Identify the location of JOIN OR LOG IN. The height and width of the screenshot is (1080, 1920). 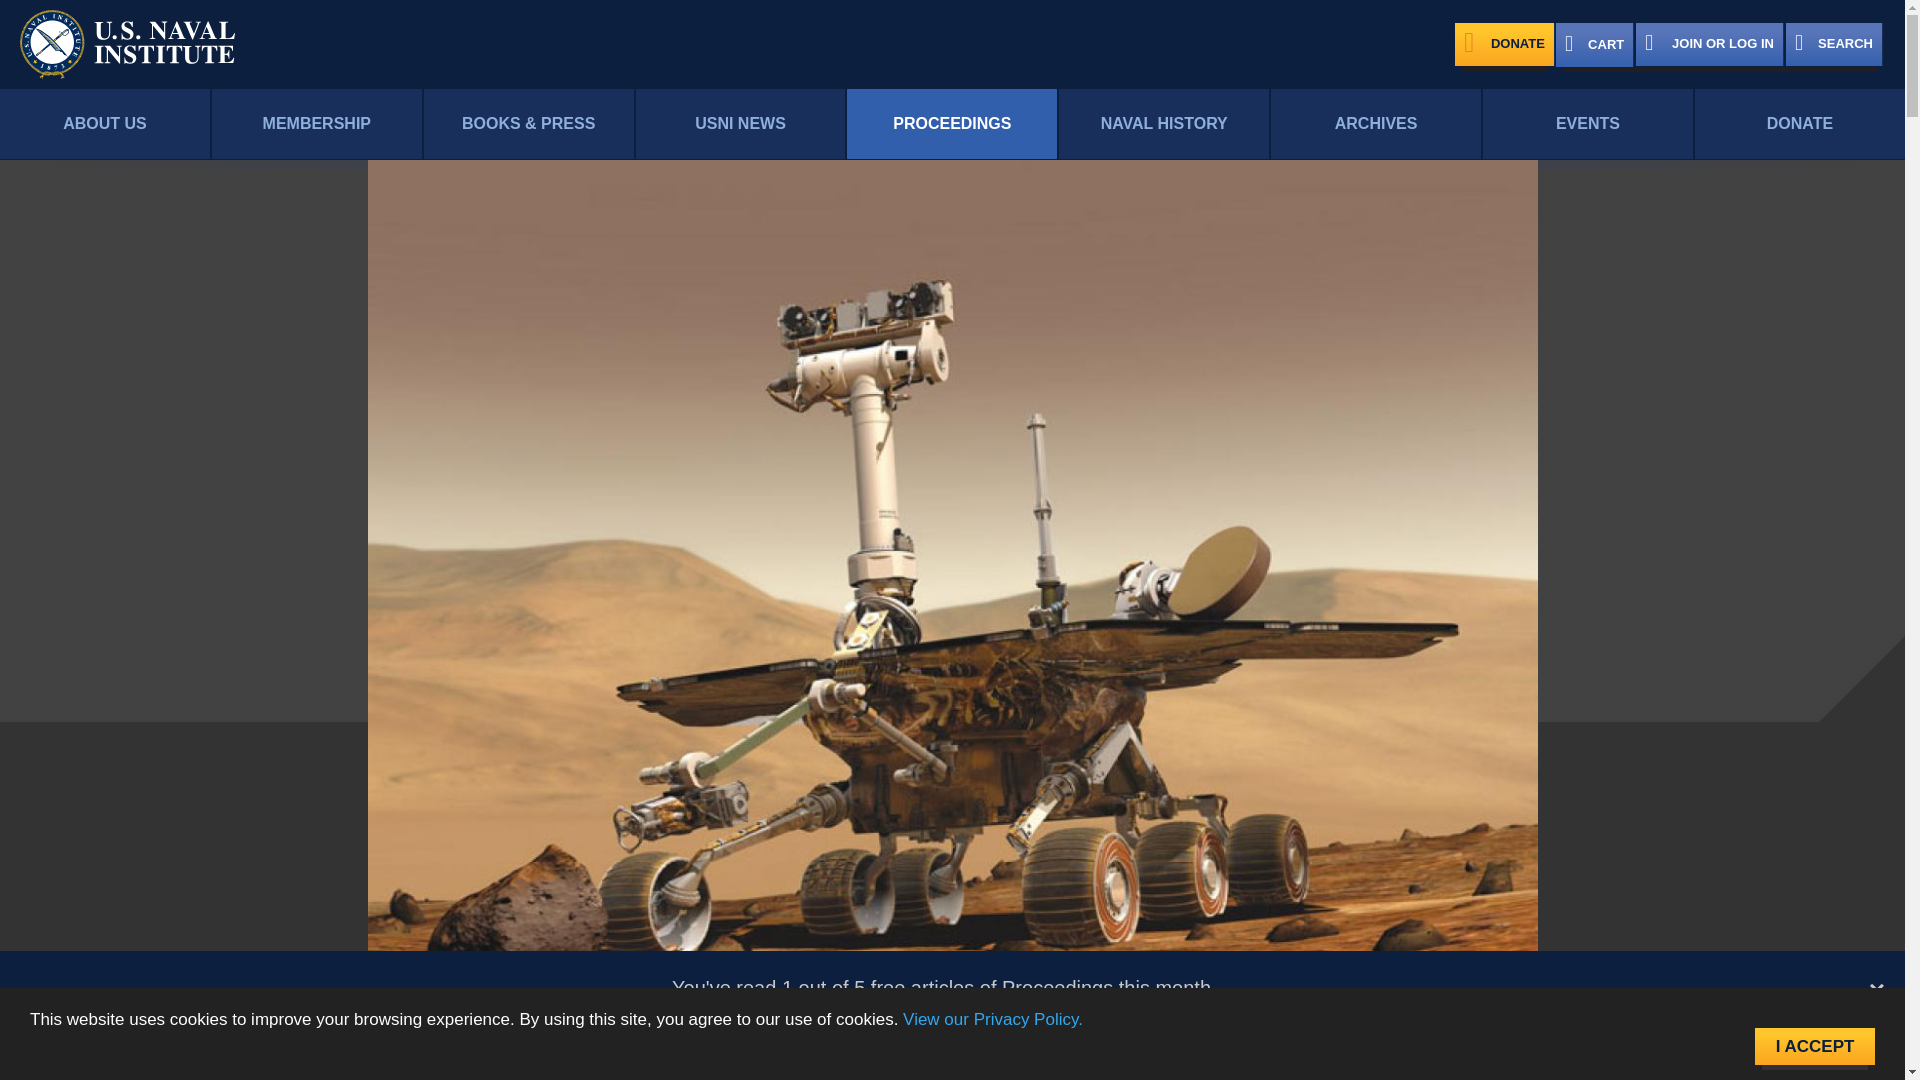
(1709, 44).